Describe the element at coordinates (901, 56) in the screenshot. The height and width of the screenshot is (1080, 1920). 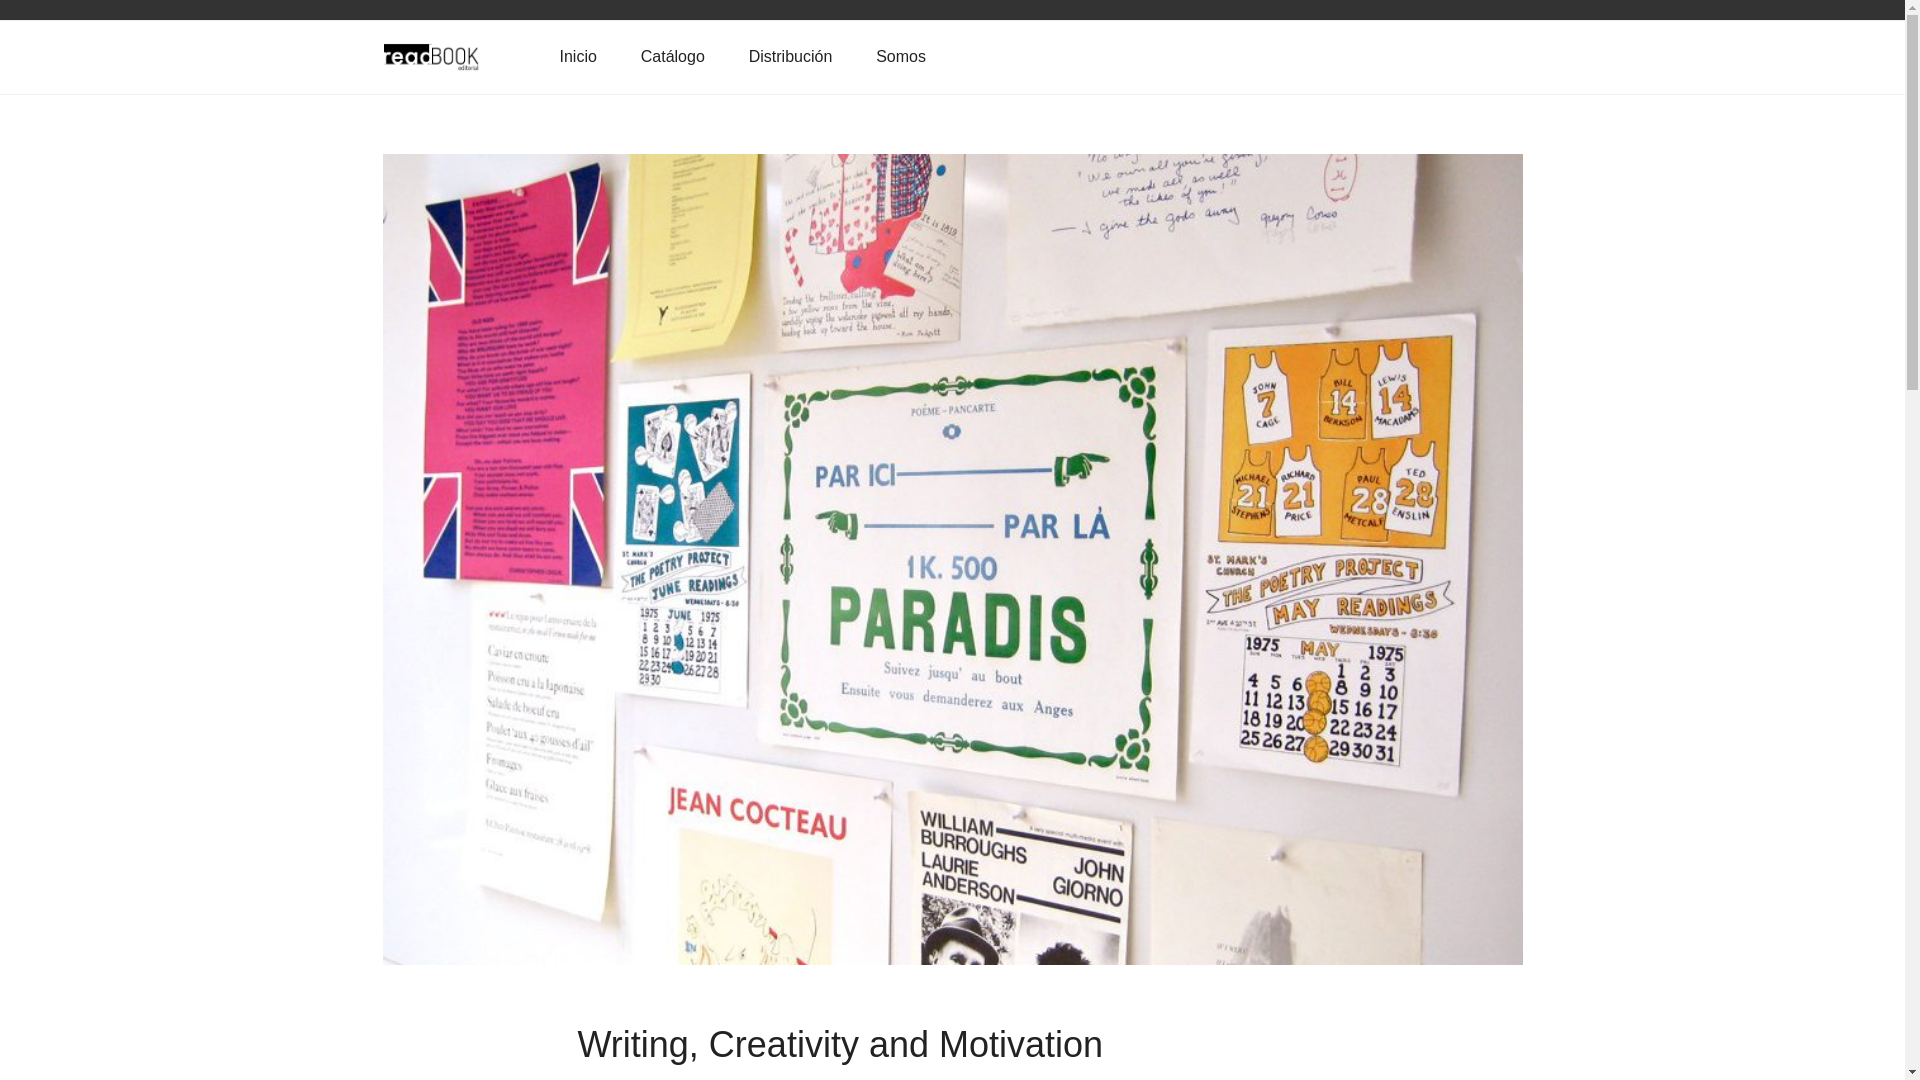
I see `Somos` at that location.